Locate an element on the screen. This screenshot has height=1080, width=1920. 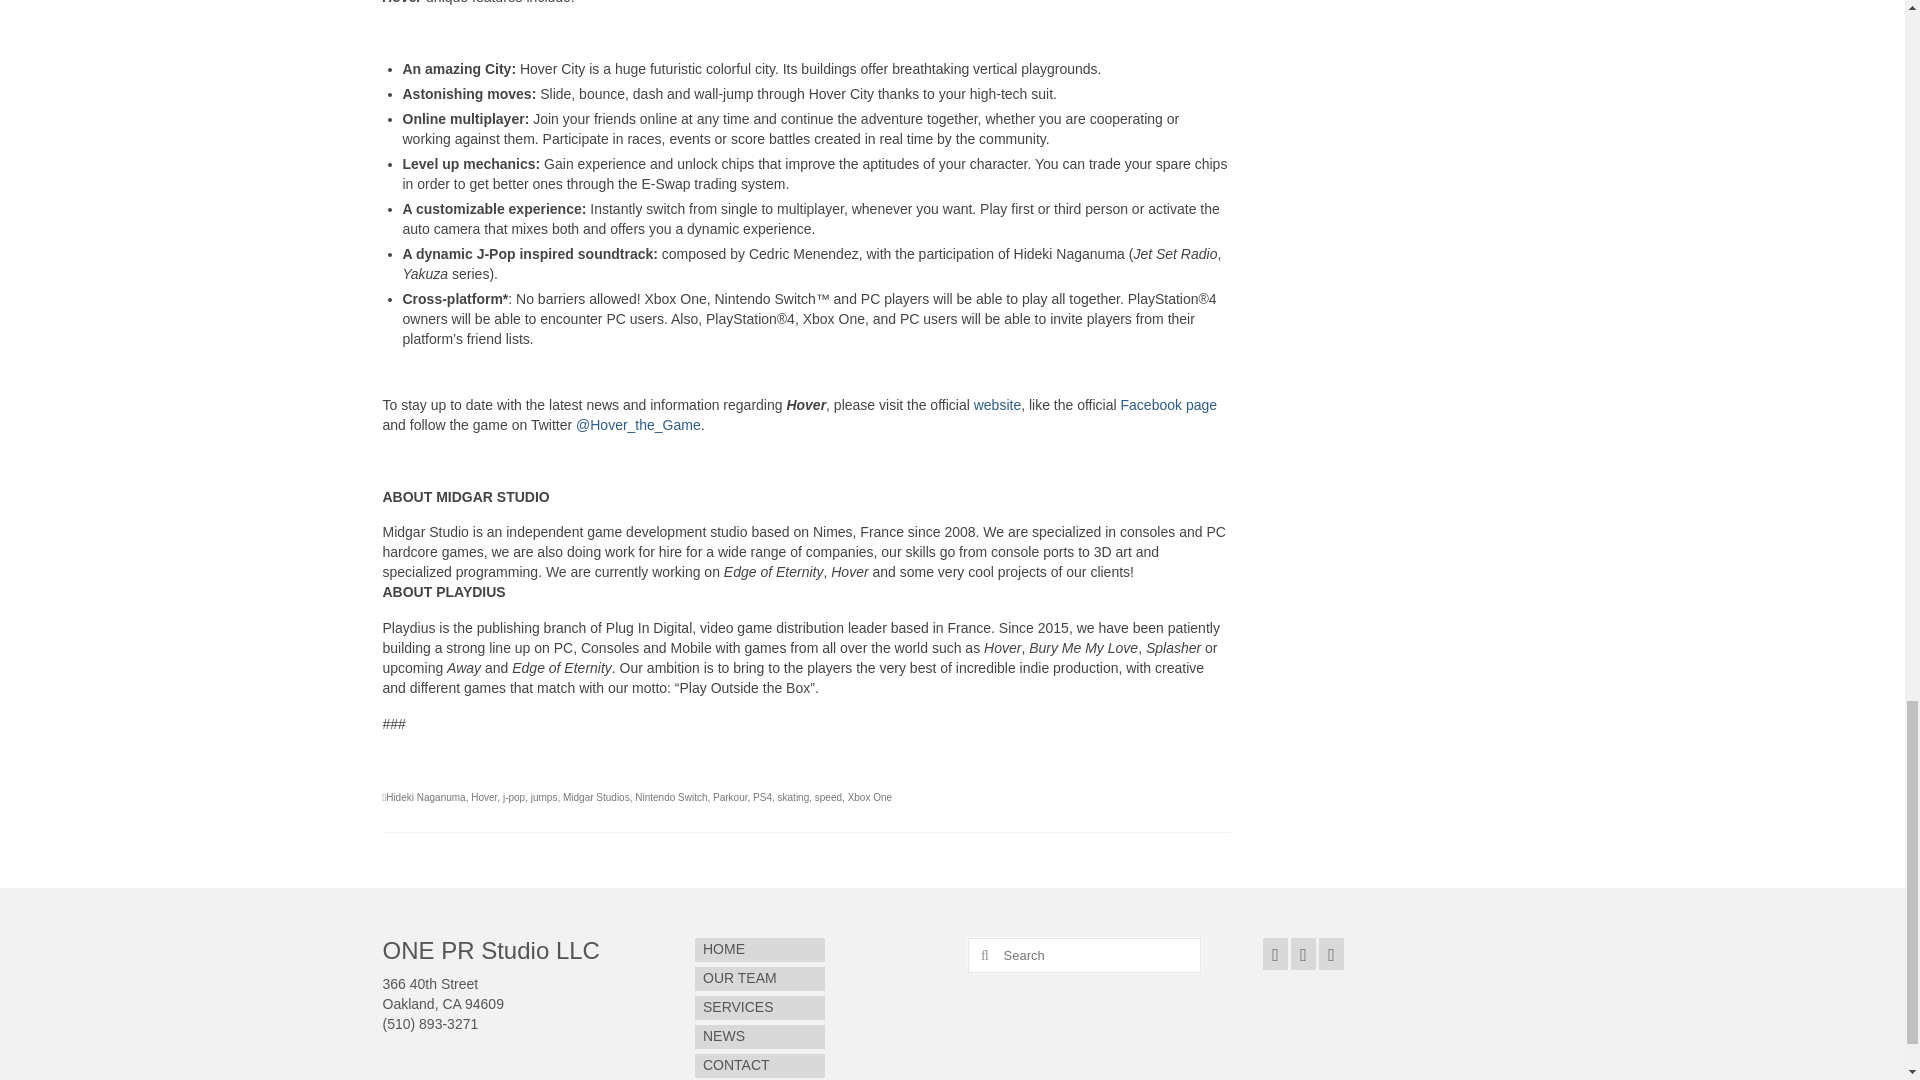
PS4 is located at coordinates (762, 797).